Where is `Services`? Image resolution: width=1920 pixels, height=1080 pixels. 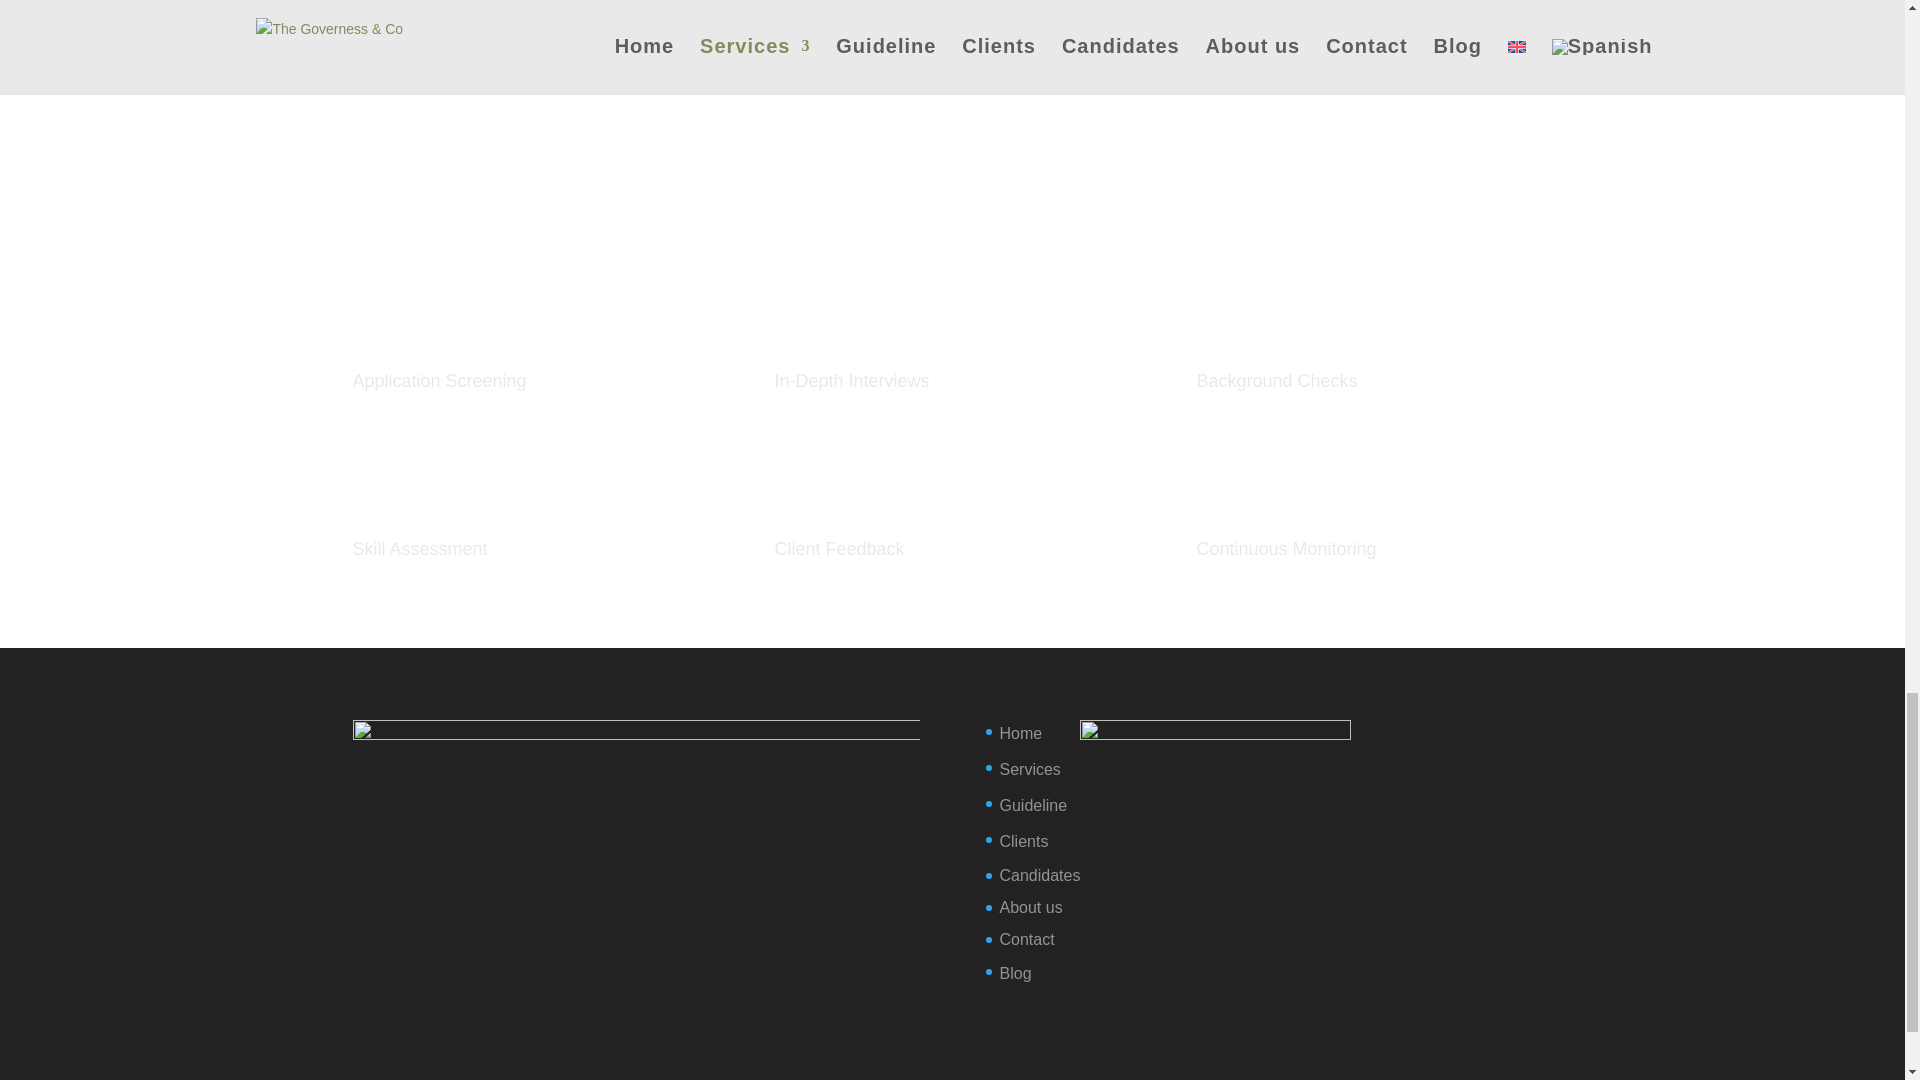
Services is located at coordinates (1030, 769).